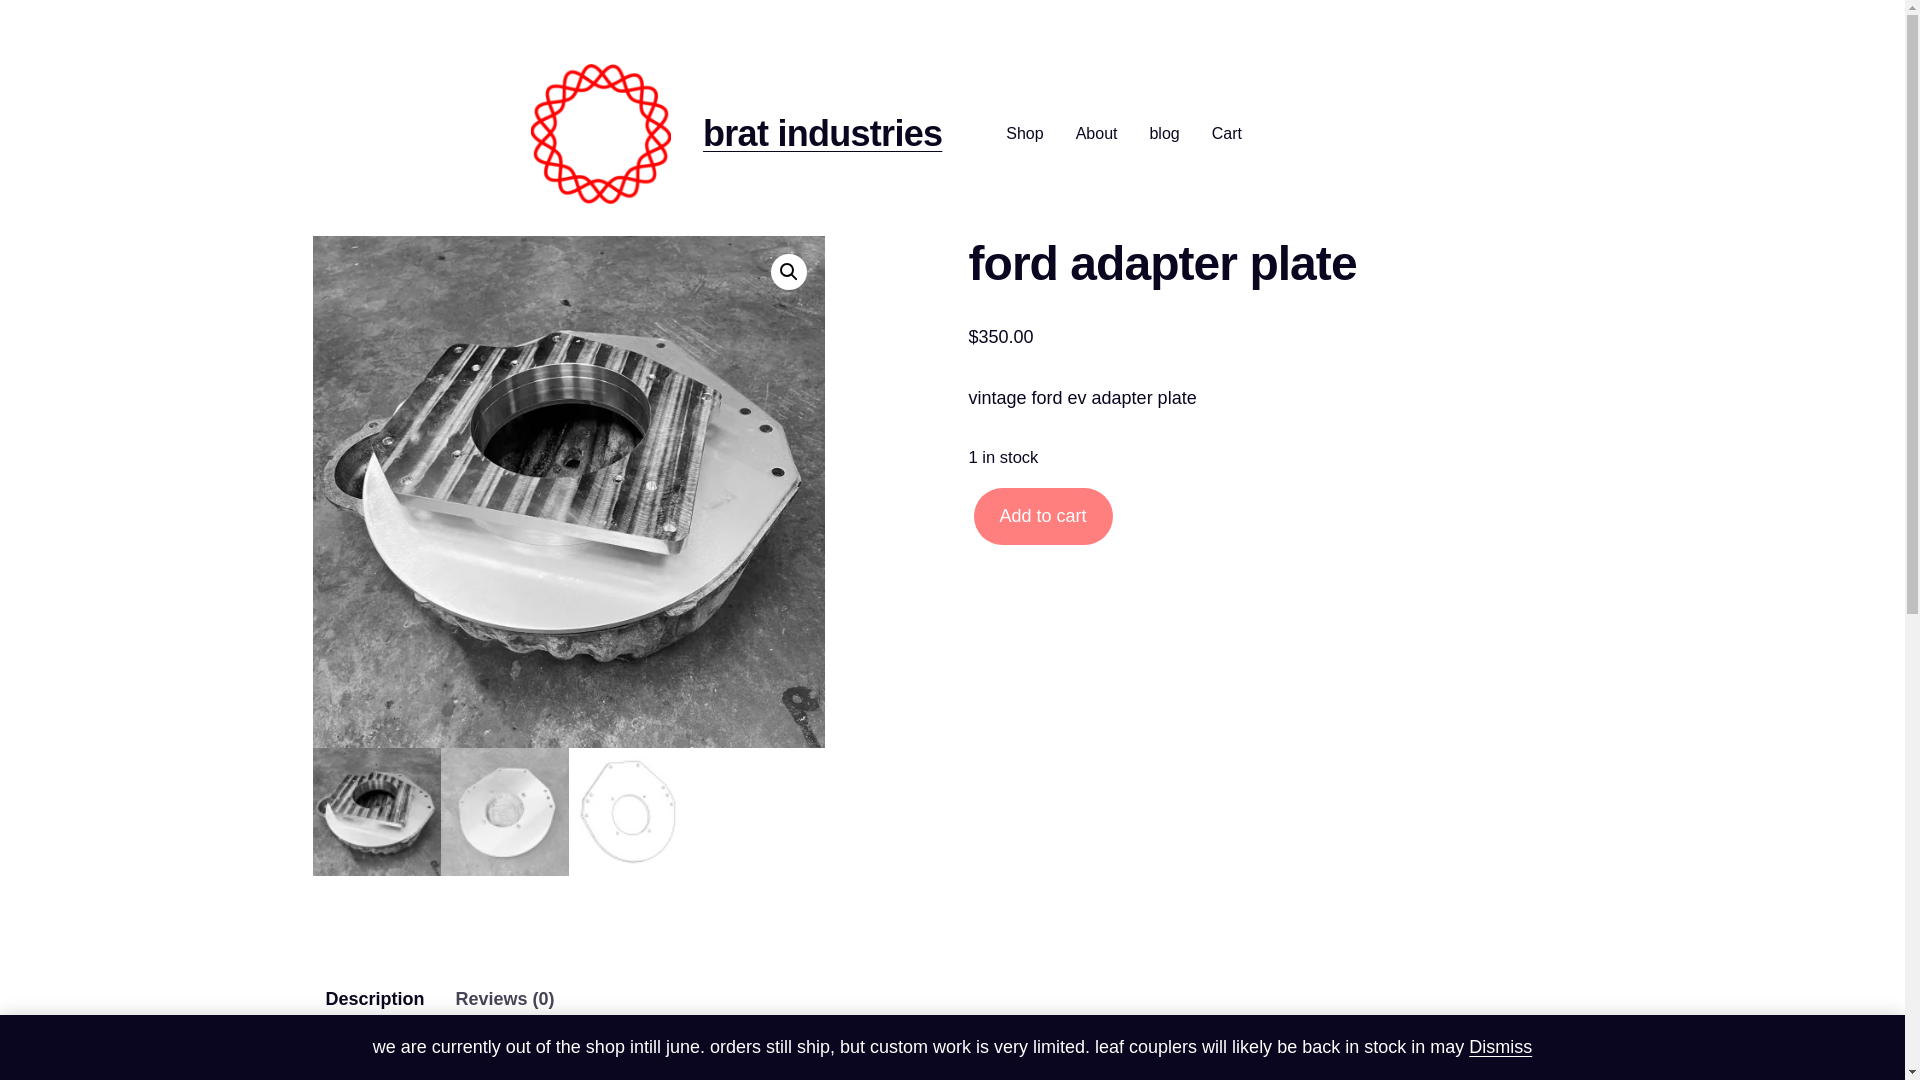  I want to click on Add to cart, so click(1043, 516).